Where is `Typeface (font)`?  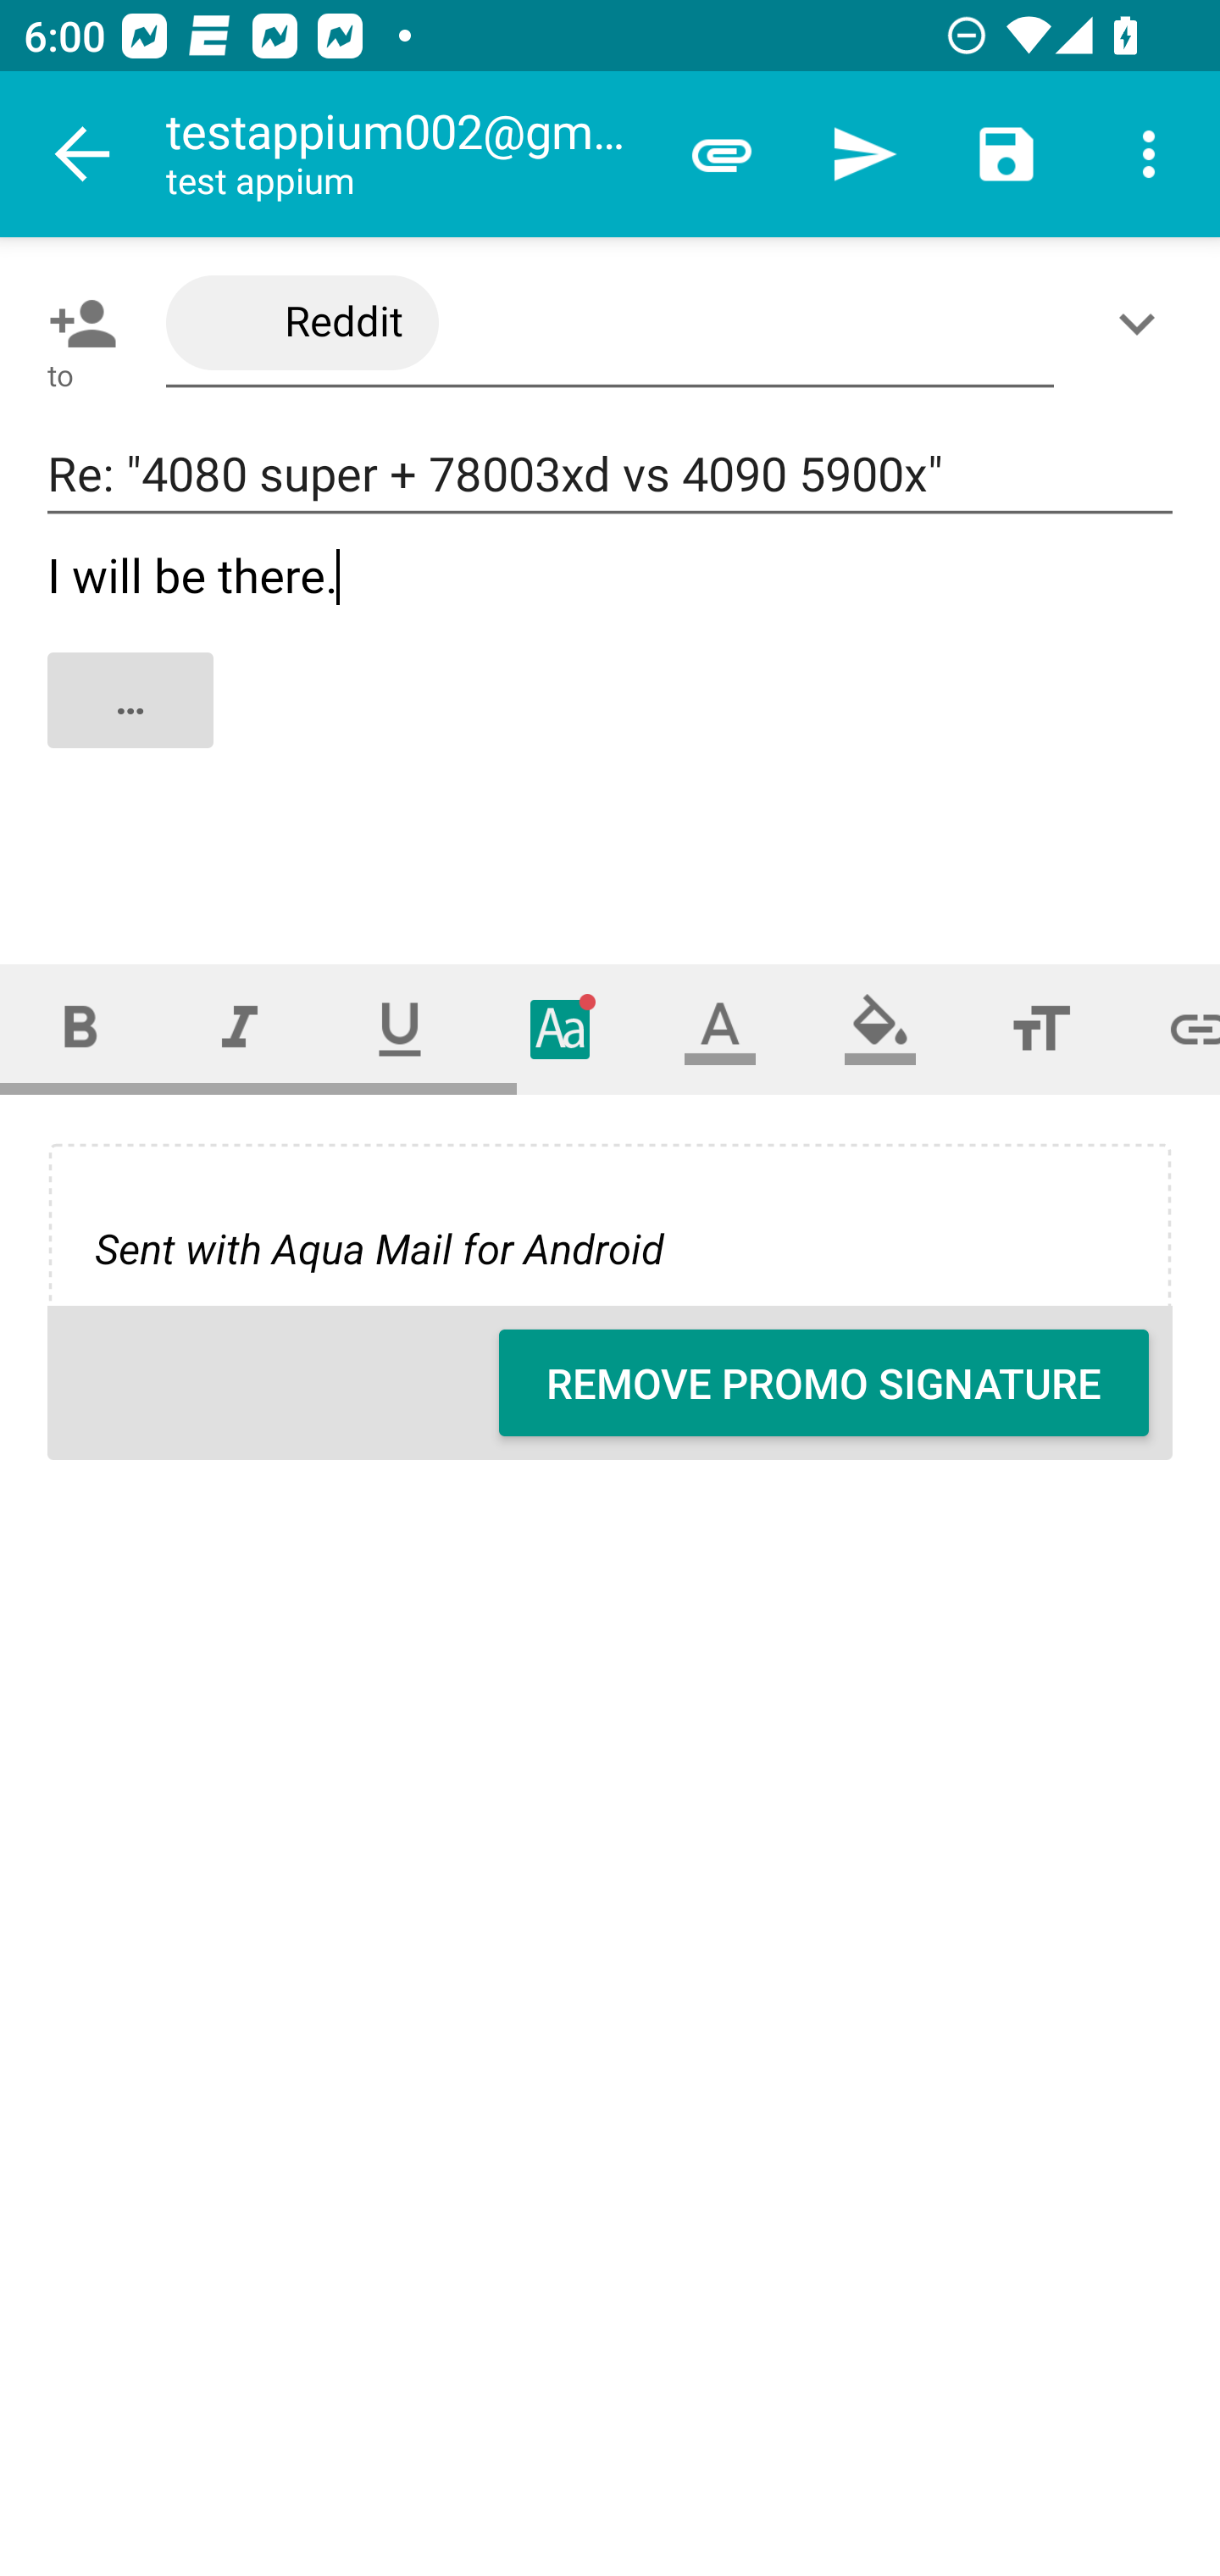
Typeface (font) is located at coordinates (561, 1029).